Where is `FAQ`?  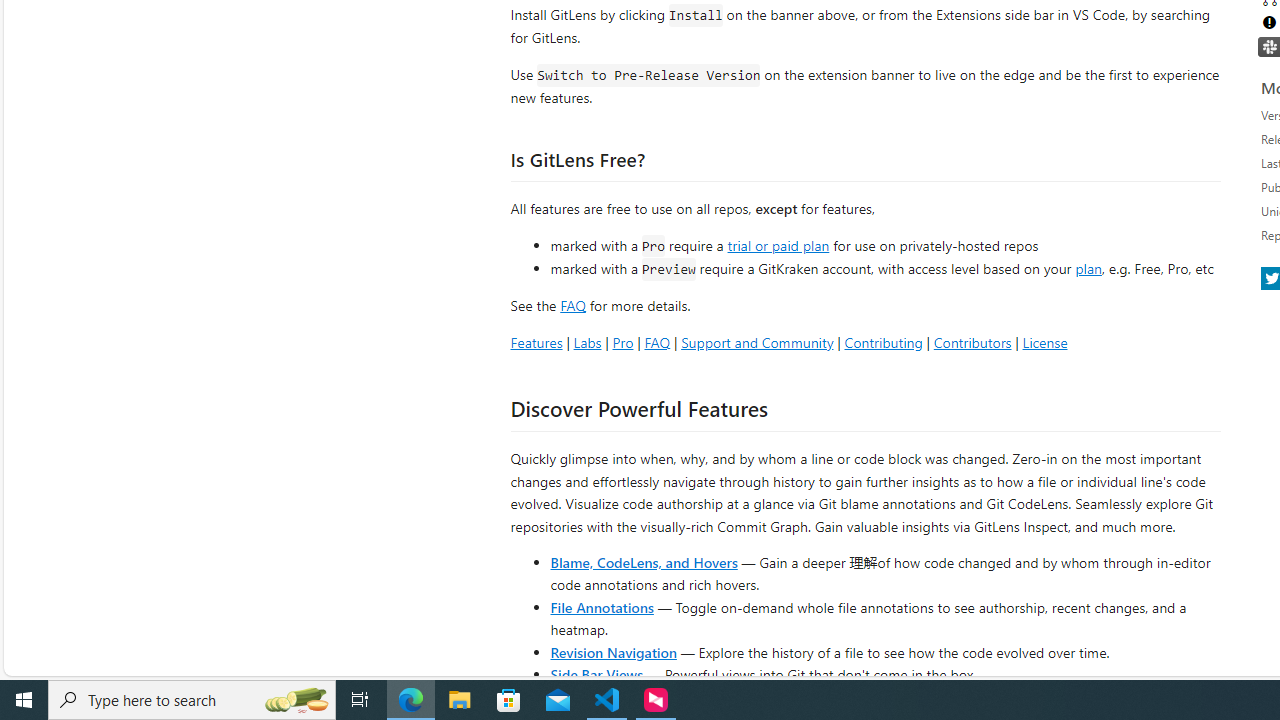 FAQ is located at coordinates (656, 342).